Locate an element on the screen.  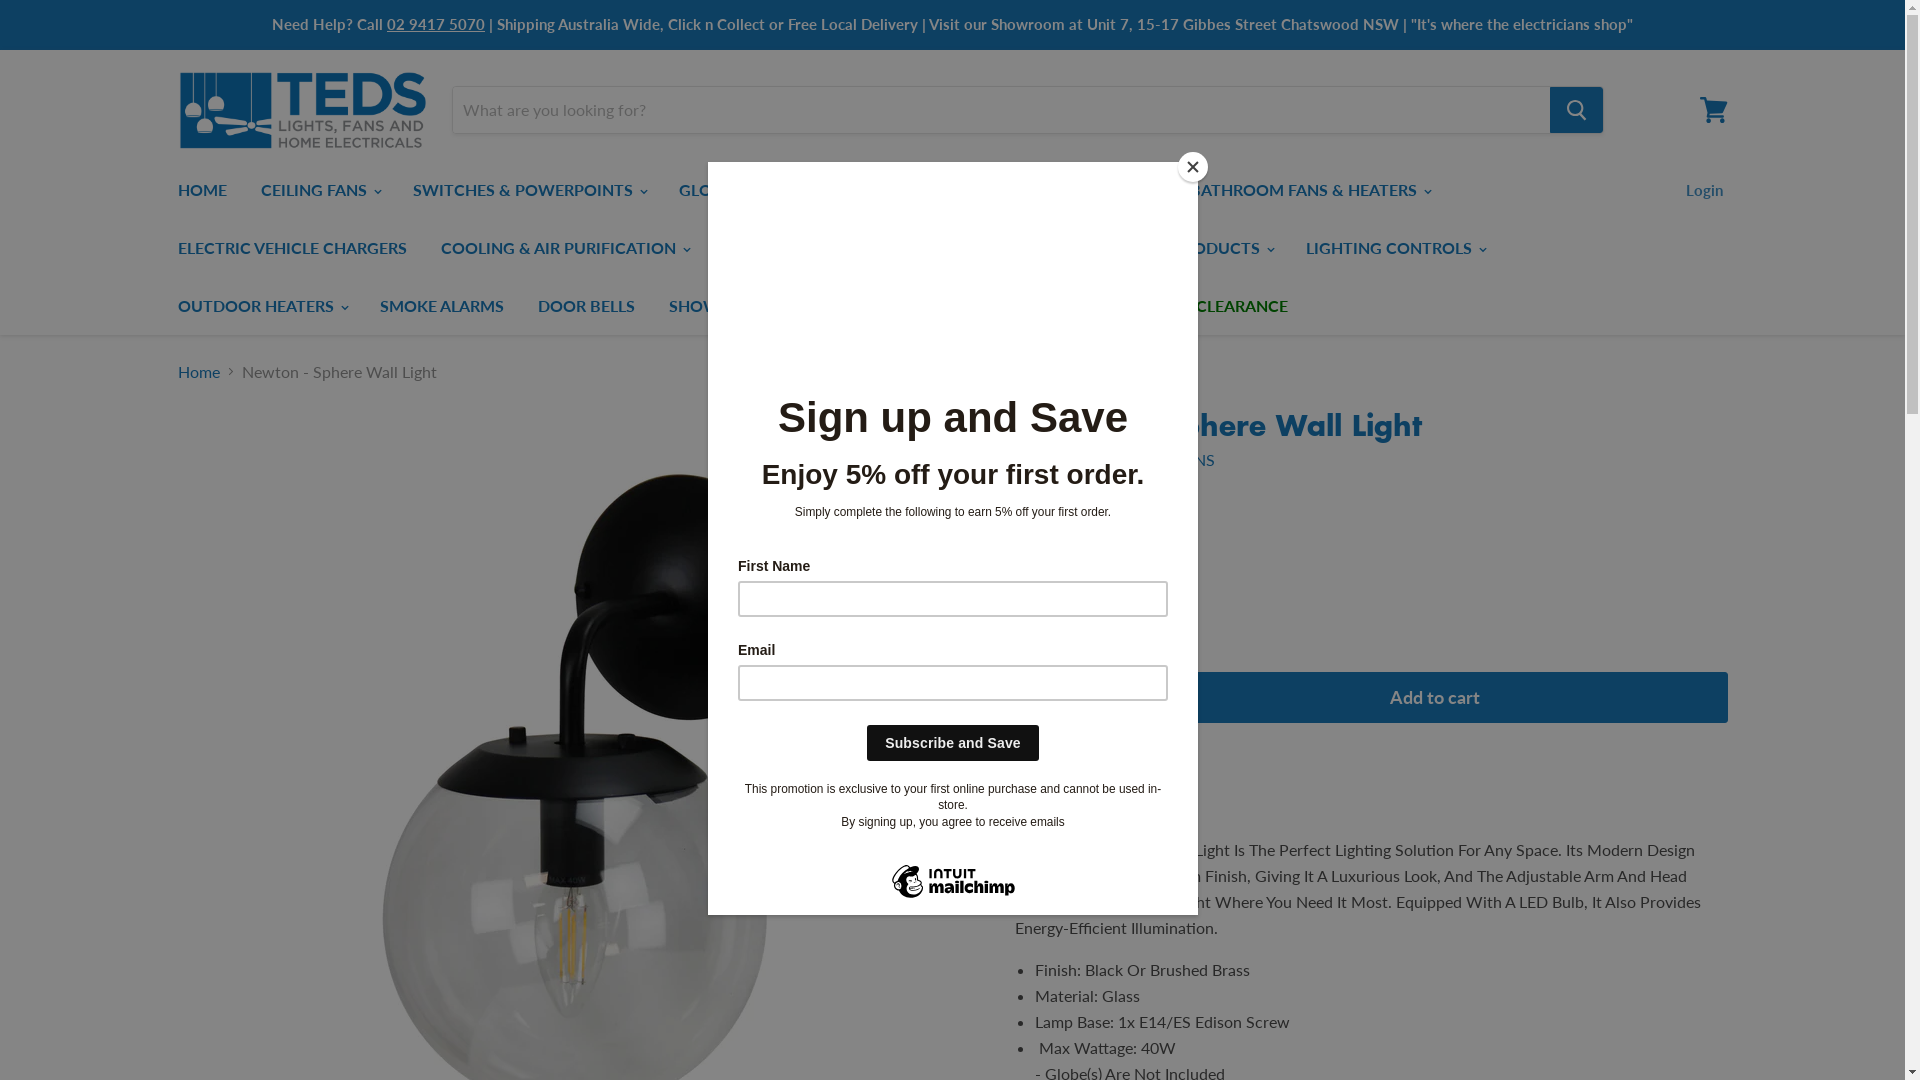
HOME is located at coordinates (202, 190).